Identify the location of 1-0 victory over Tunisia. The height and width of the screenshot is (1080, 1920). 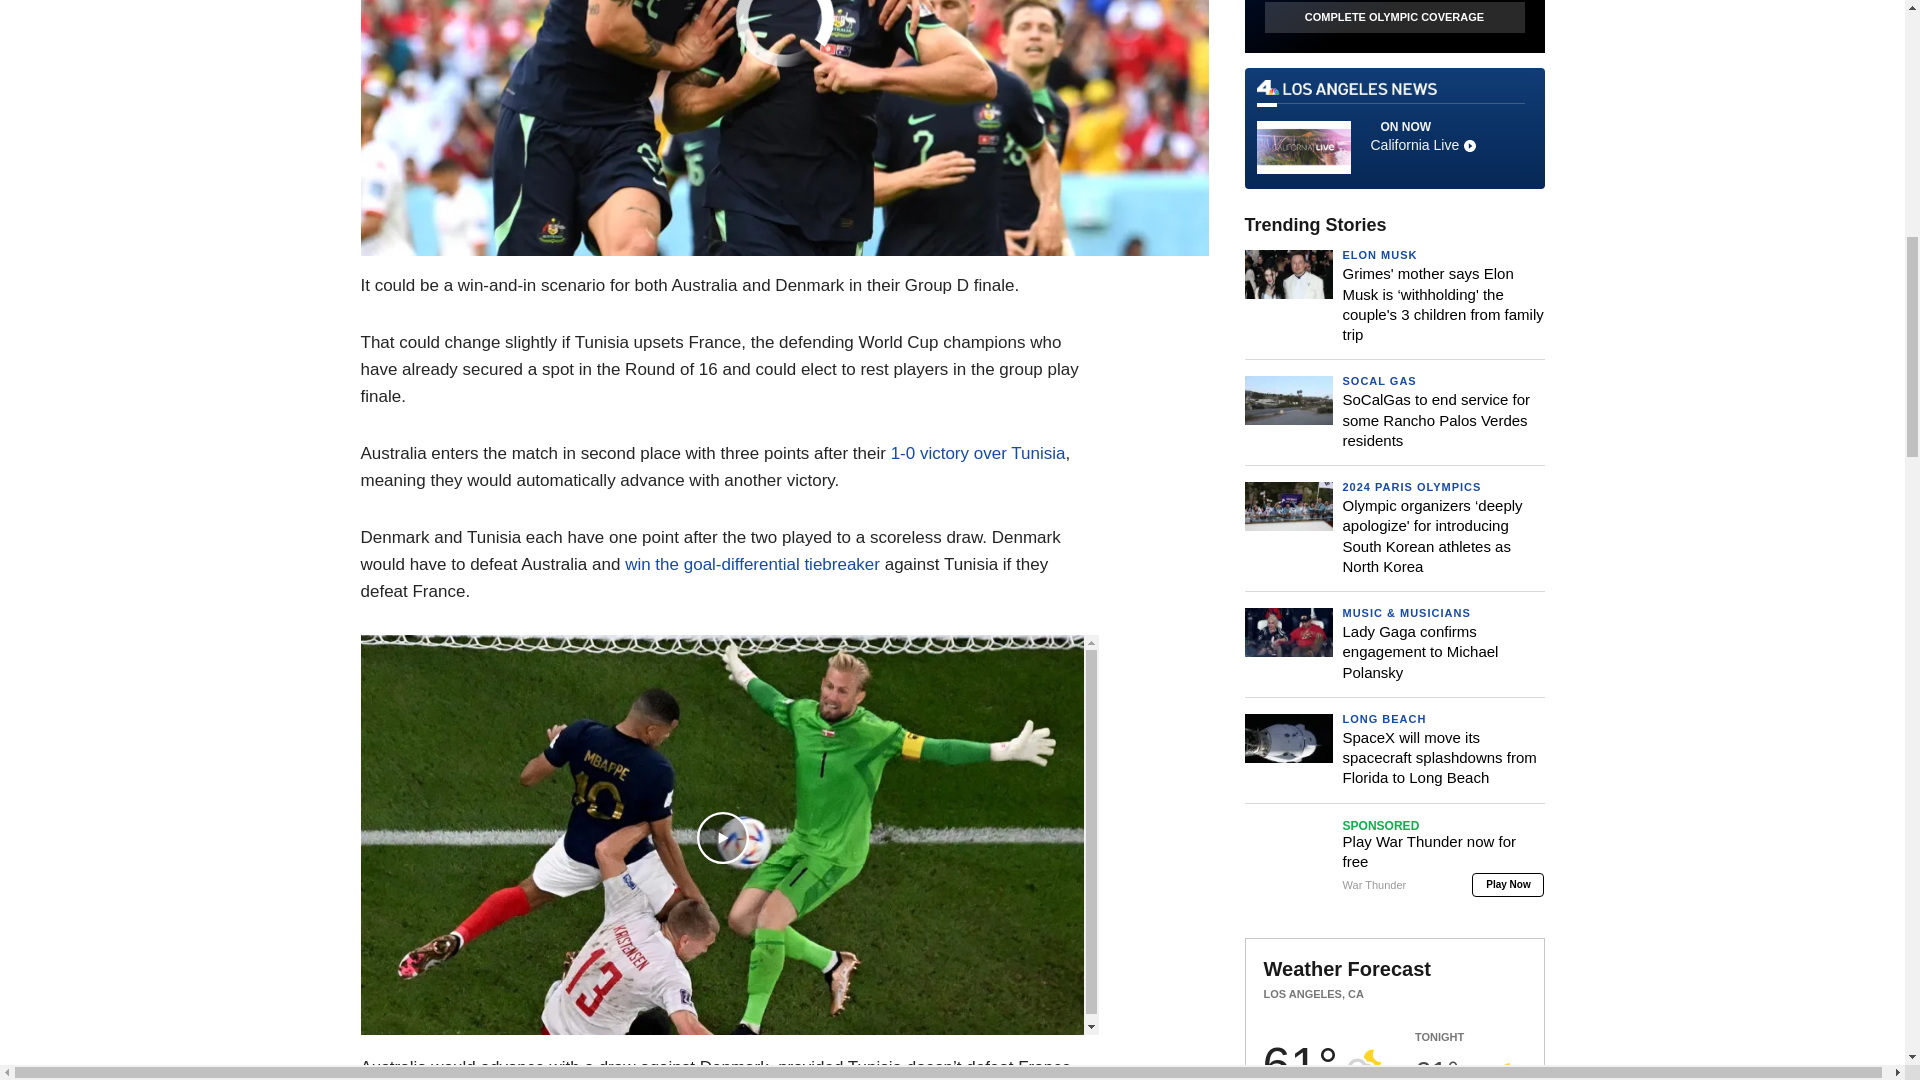
(978, 453).